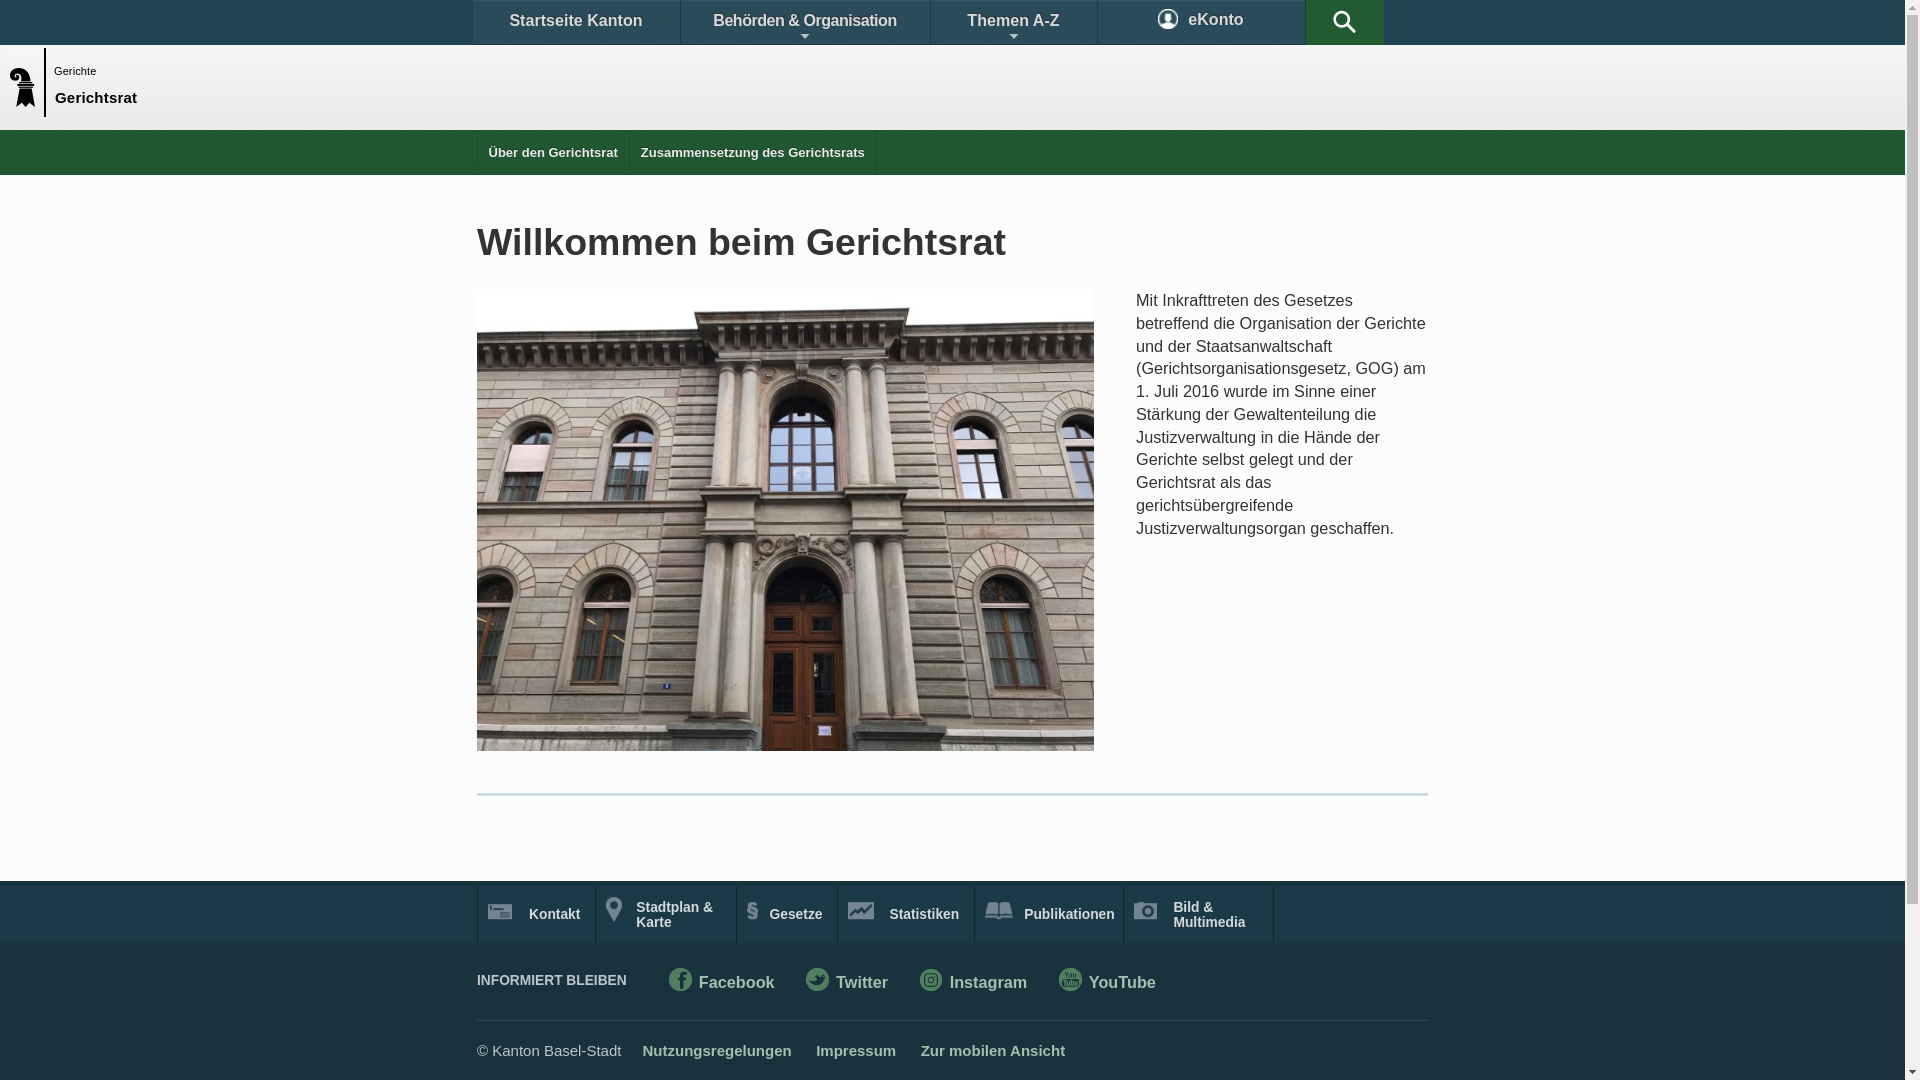 The width and height of the screenshot is (1920, 1080). What do you see at coordinates (906, 914) in the screenshot?
I see `Statistiken` at bounding box center [906, 914].